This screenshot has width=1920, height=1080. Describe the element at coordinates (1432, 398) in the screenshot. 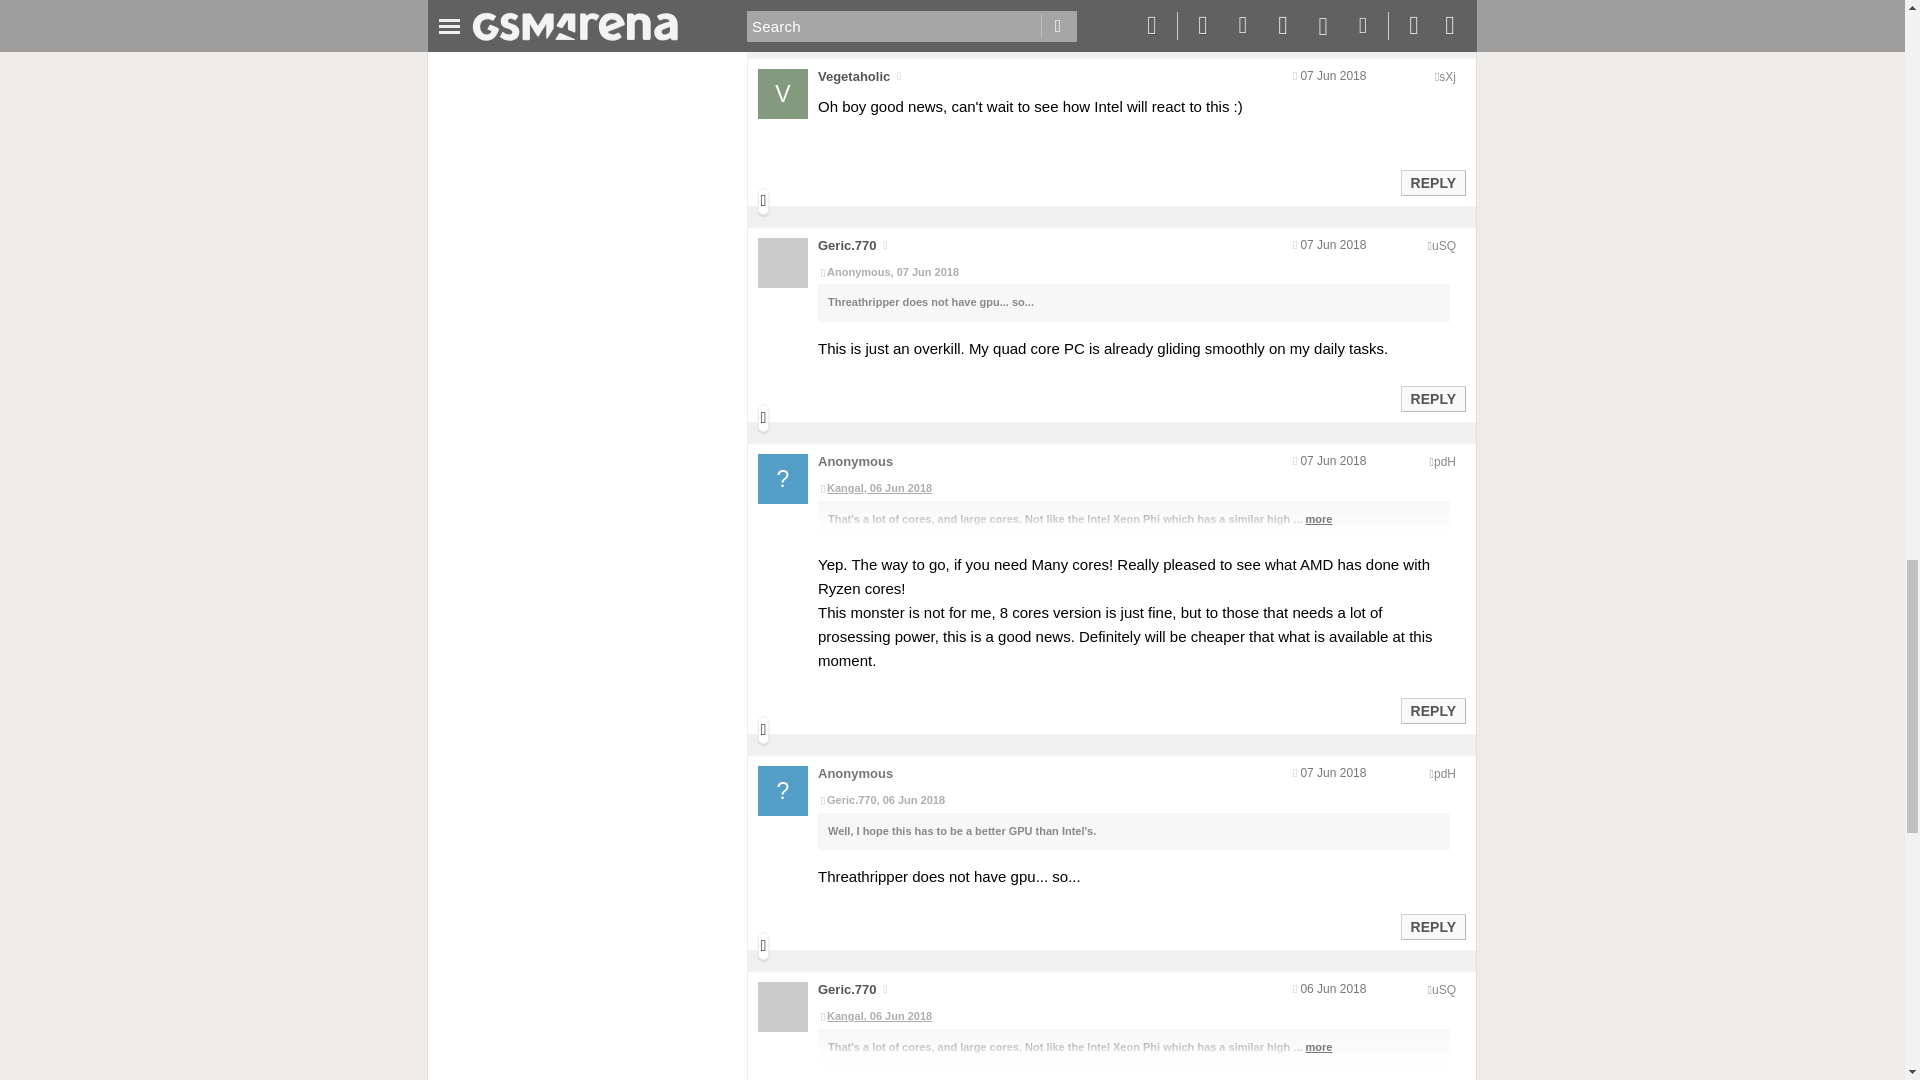

I see `Reply to this post` at that location.